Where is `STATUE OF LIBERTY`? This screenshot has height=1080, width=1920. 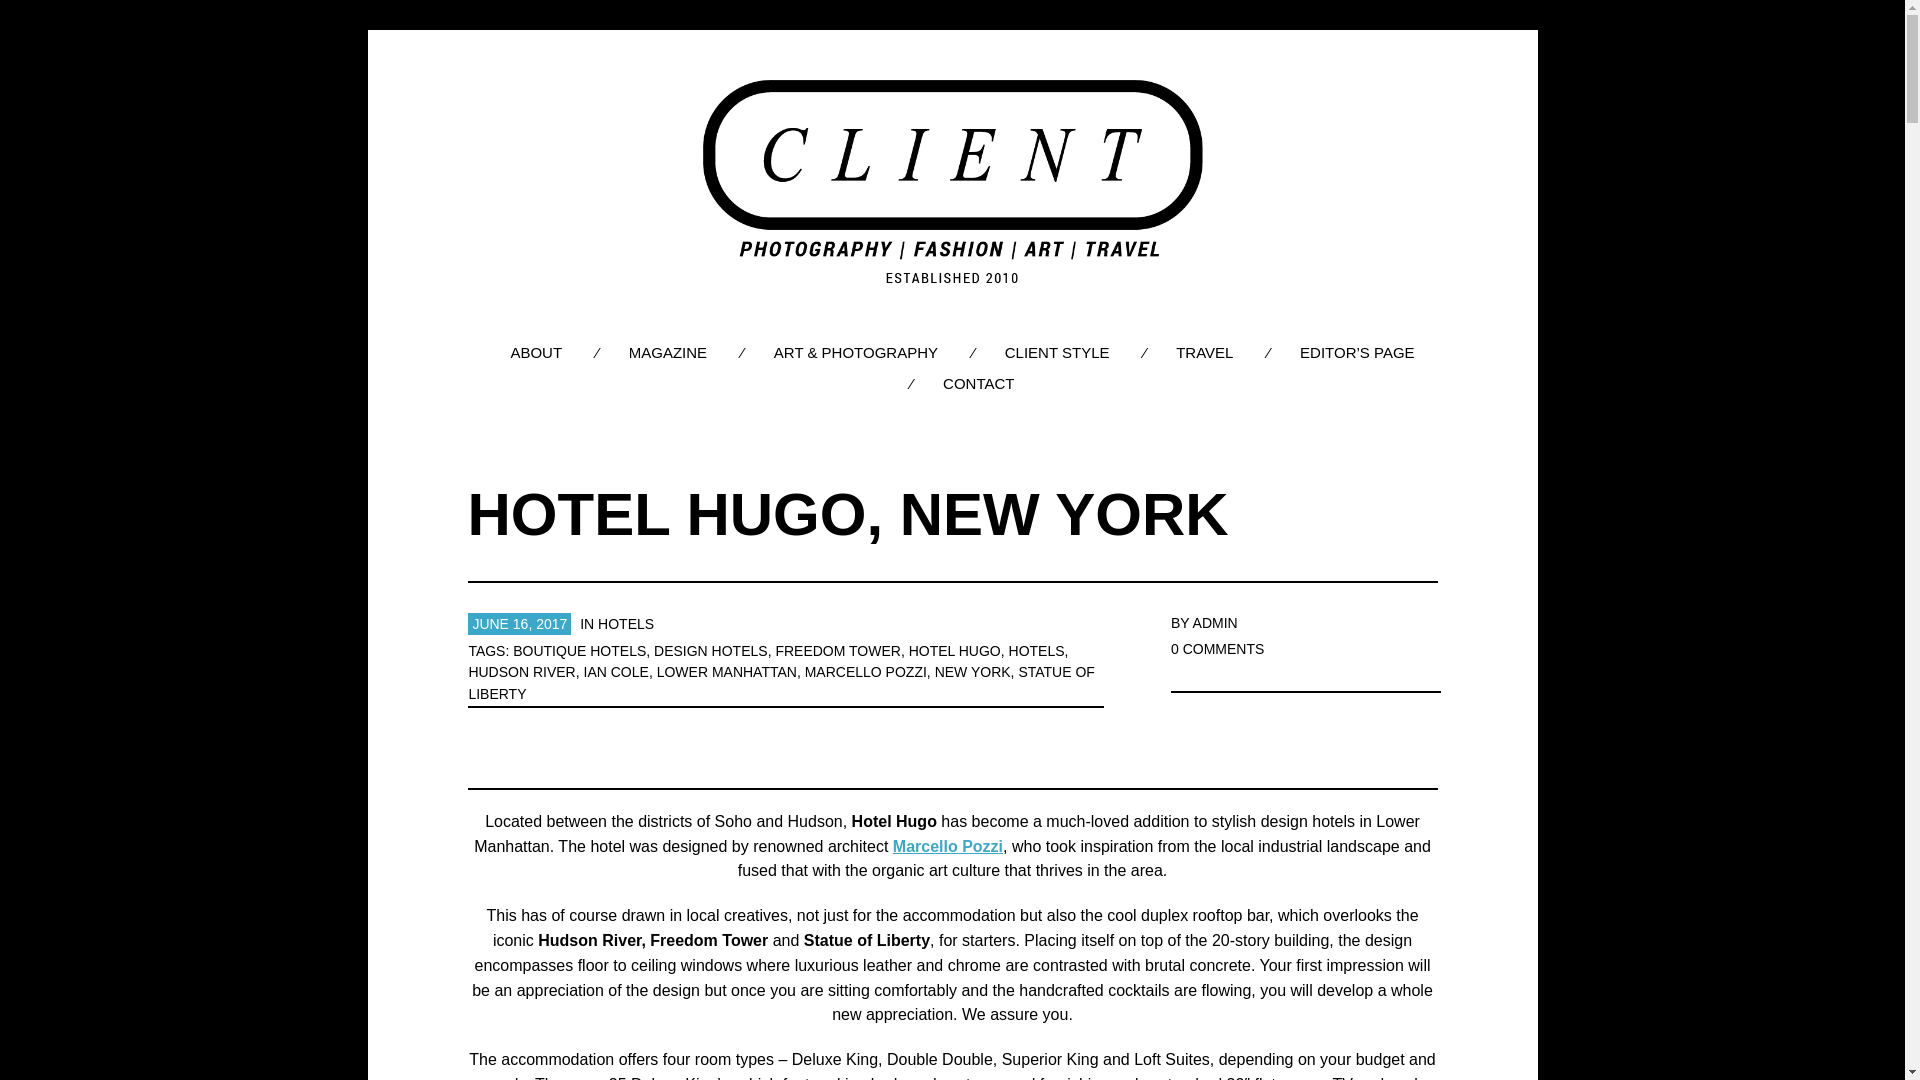 STATUE OF LIBERTY is located at coordinates (781, 683).